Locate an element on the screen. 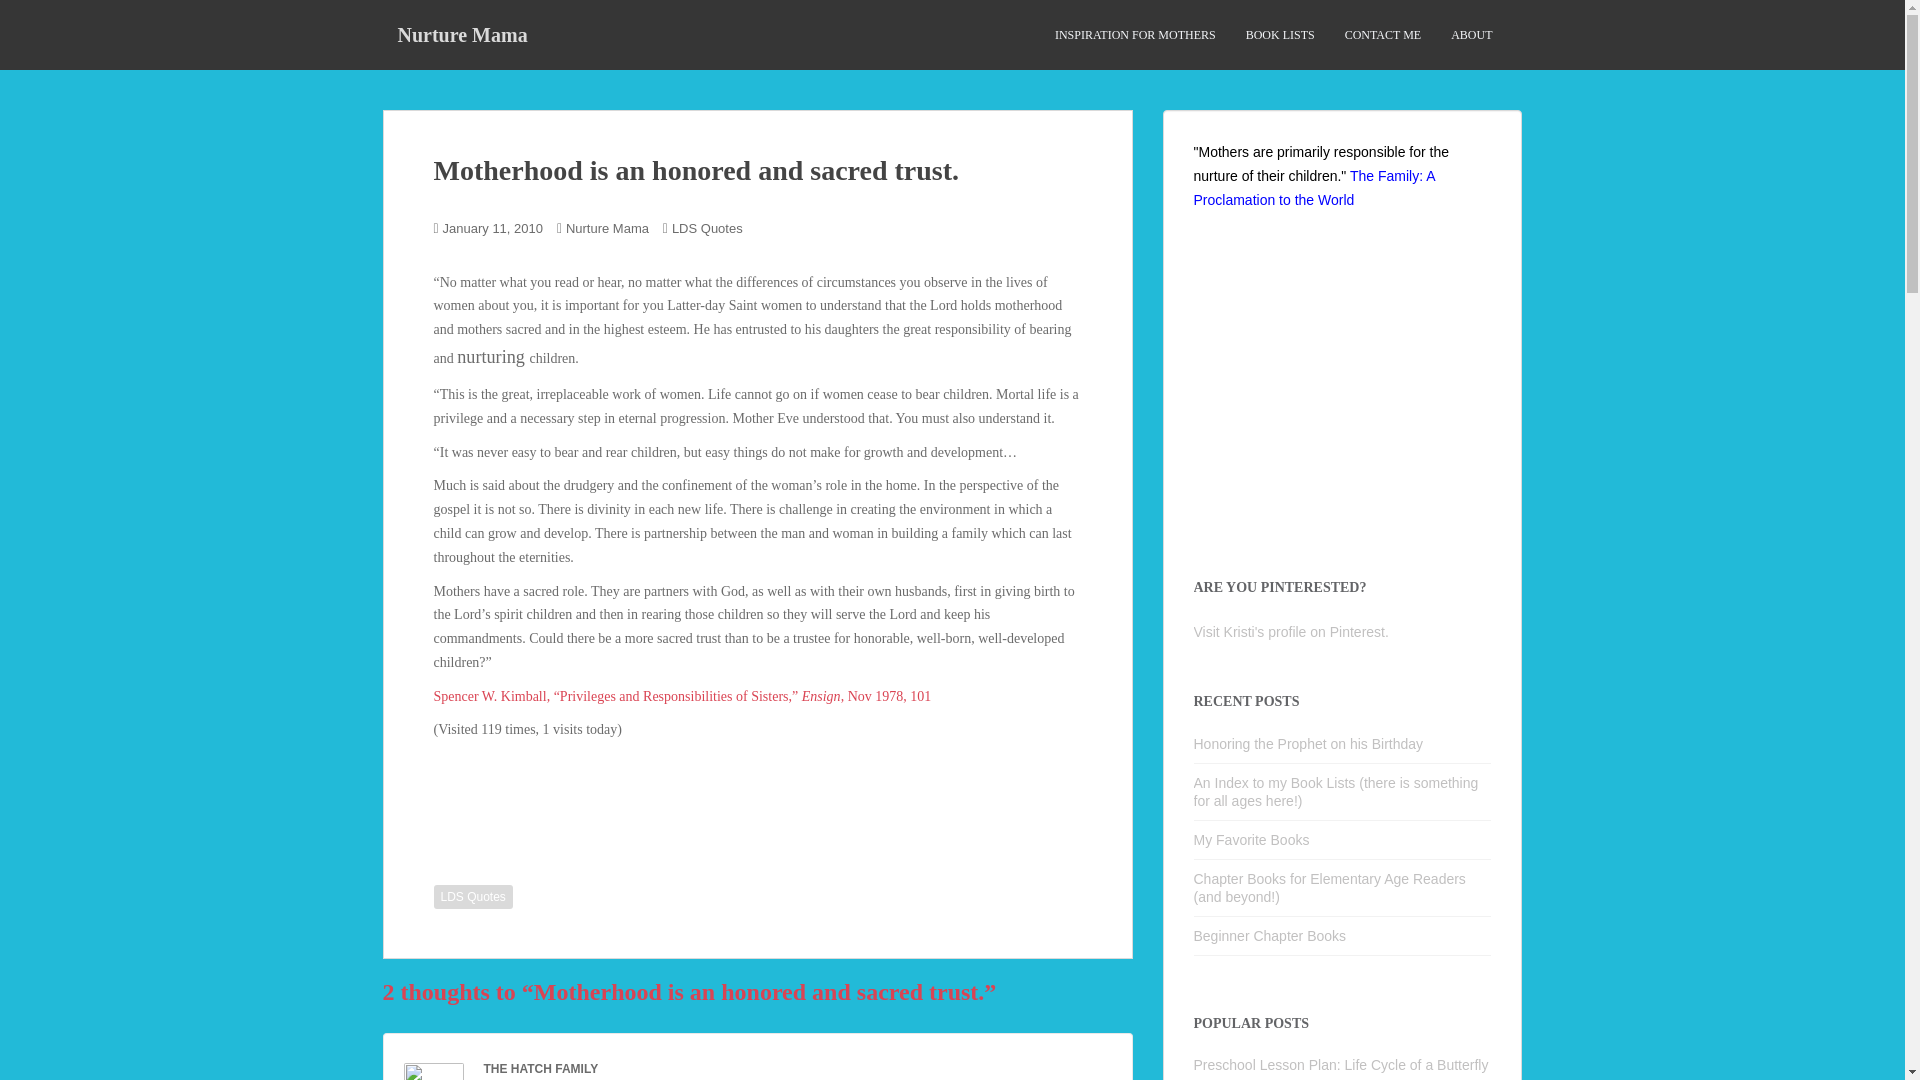 The width and height of the screenshot is (1920, 1080). January 11, 2010 is located at coordinates (493, 228).